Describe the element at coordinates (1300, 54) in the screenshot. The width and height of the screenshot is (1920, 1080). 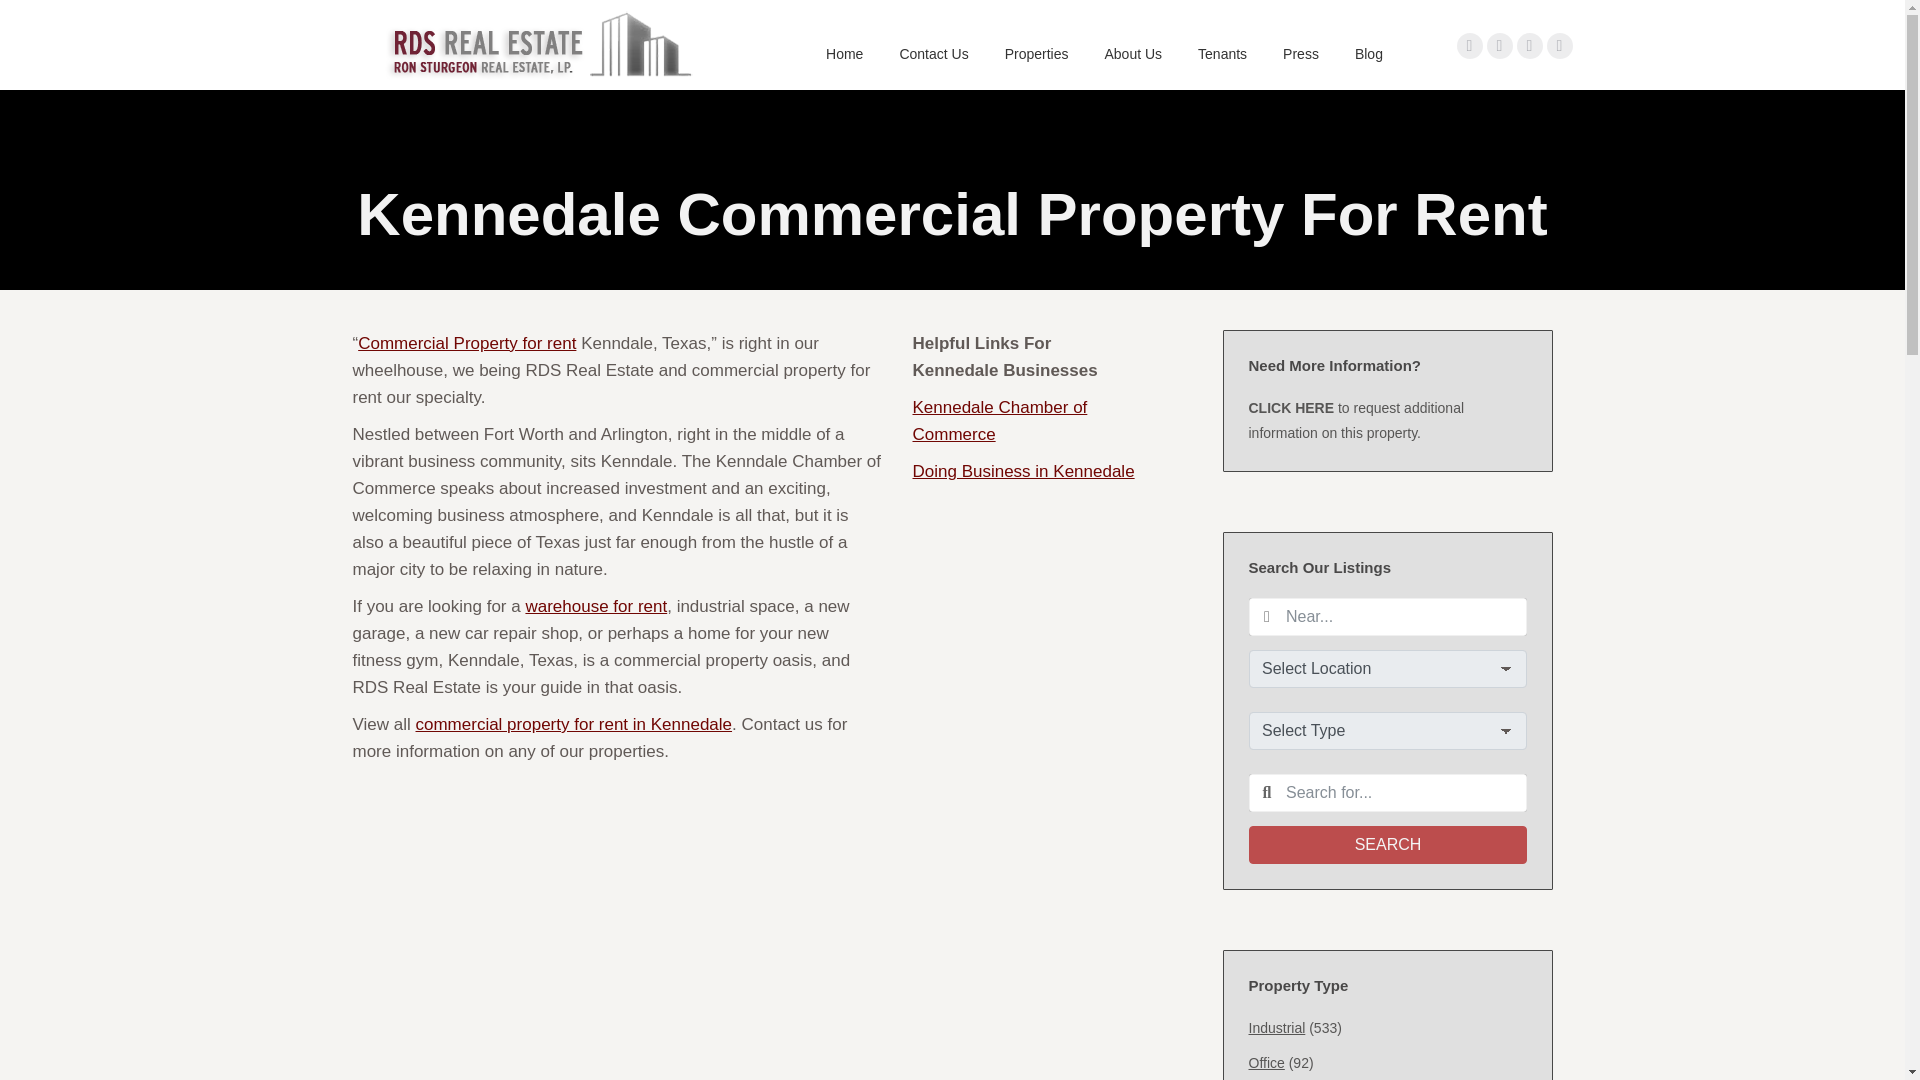
I see `Press` at that location.